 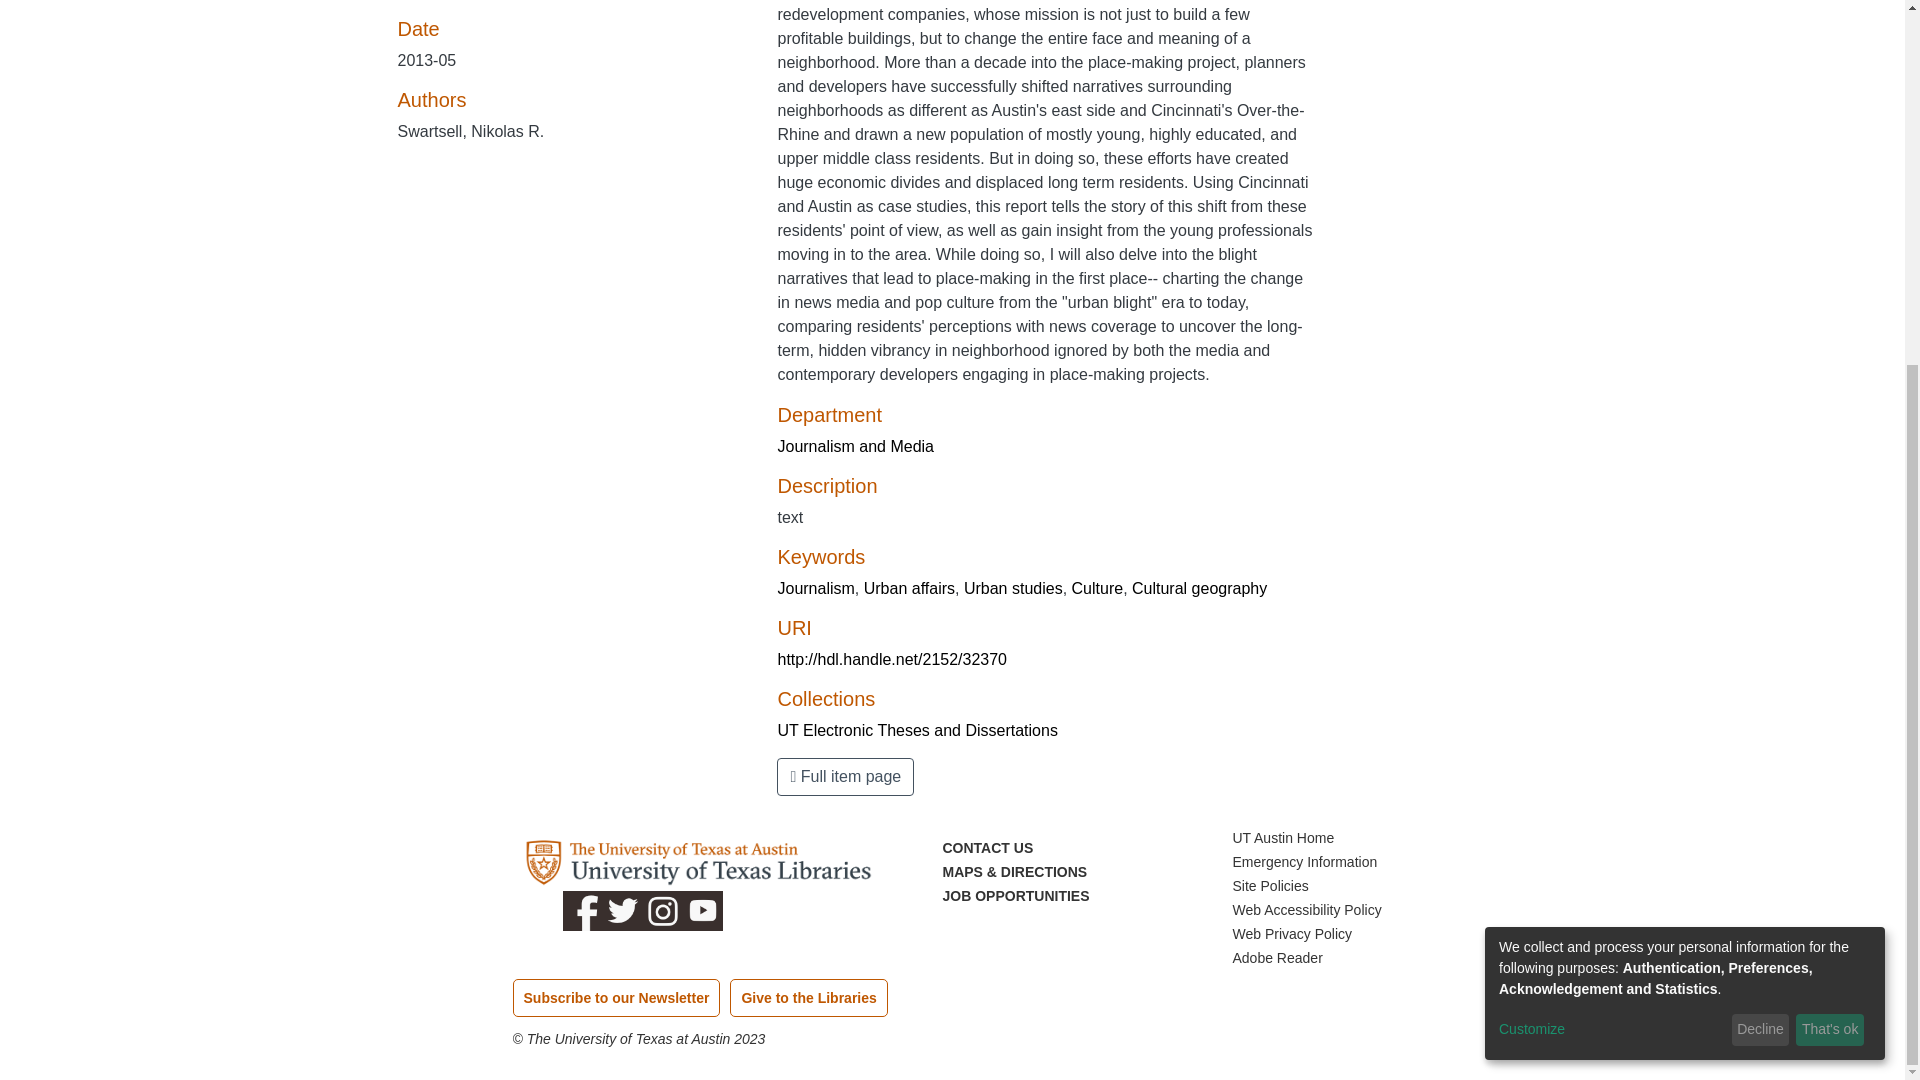 I want to click on UT Electronic Theses and Dissertations, so click(x=917, y=730).